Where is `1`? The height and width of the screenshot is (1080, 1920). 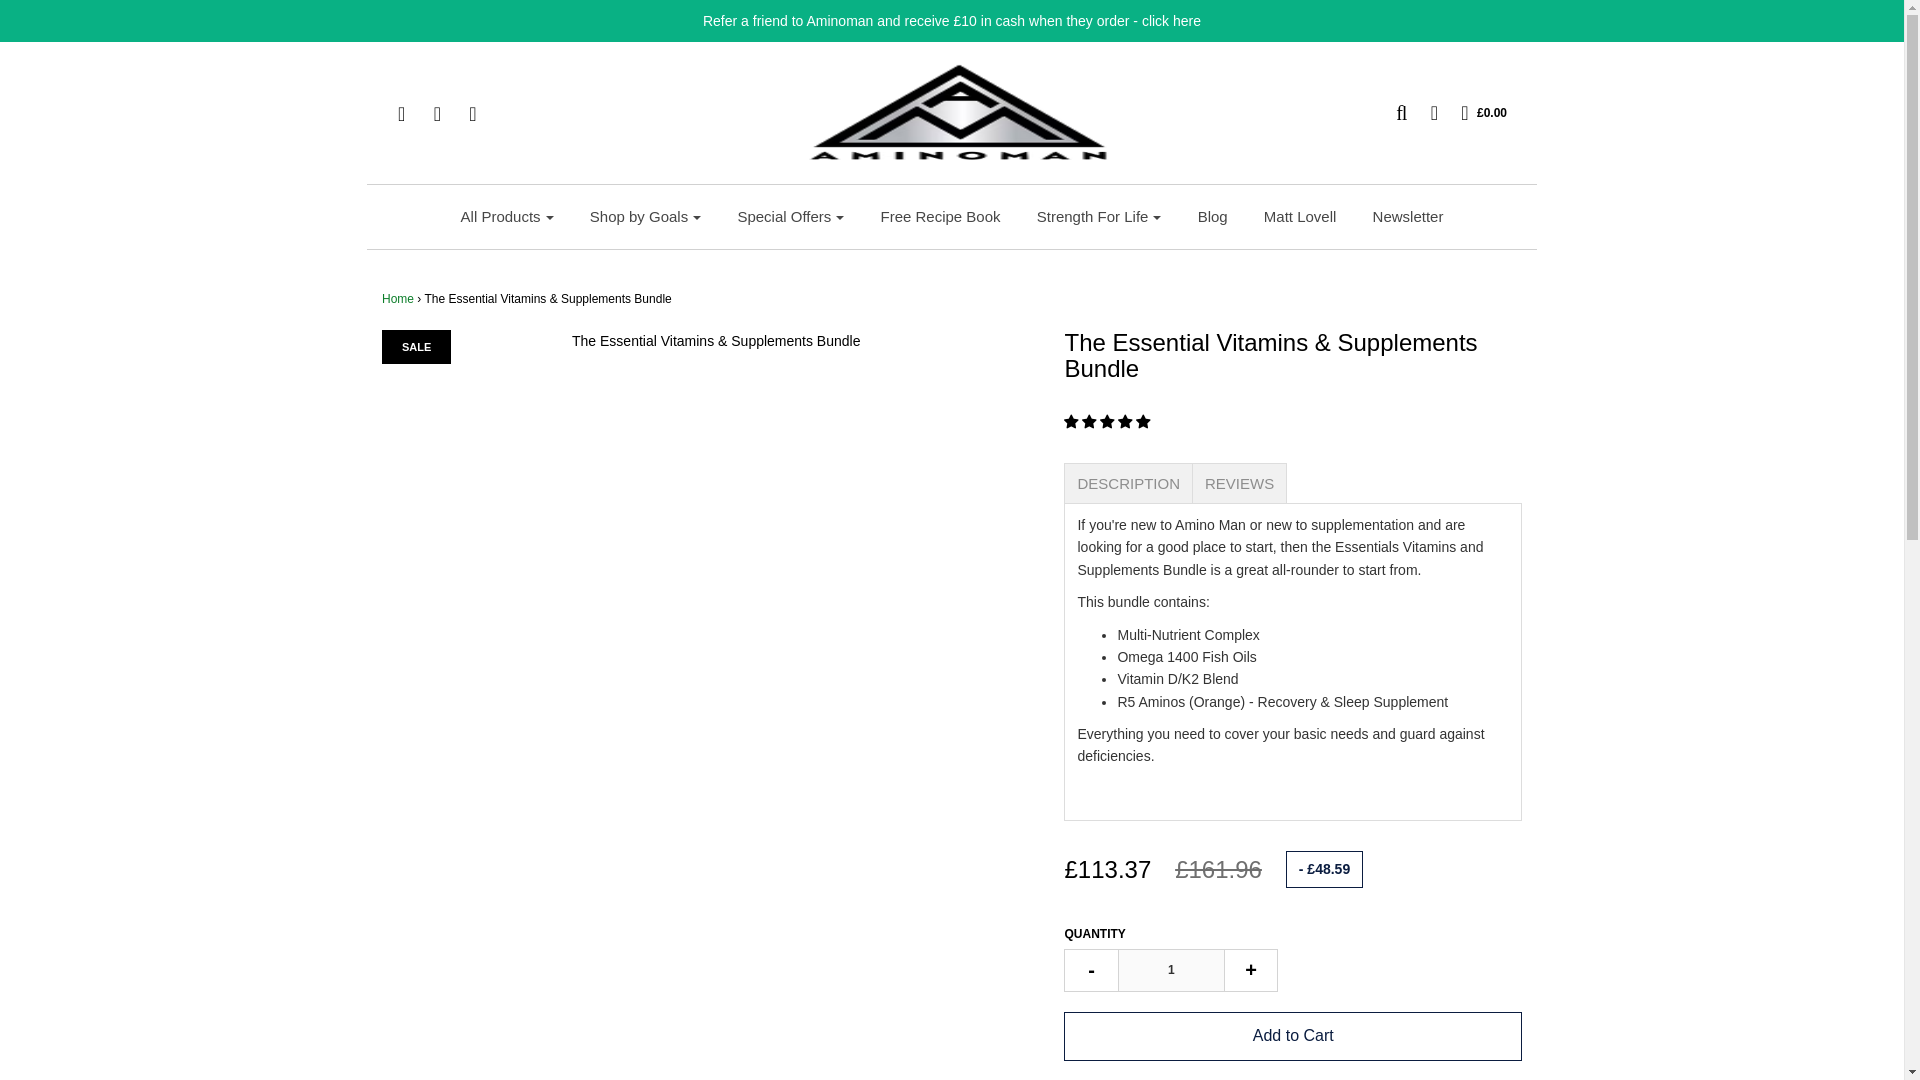
1 is located at coordinates (1170, 970).